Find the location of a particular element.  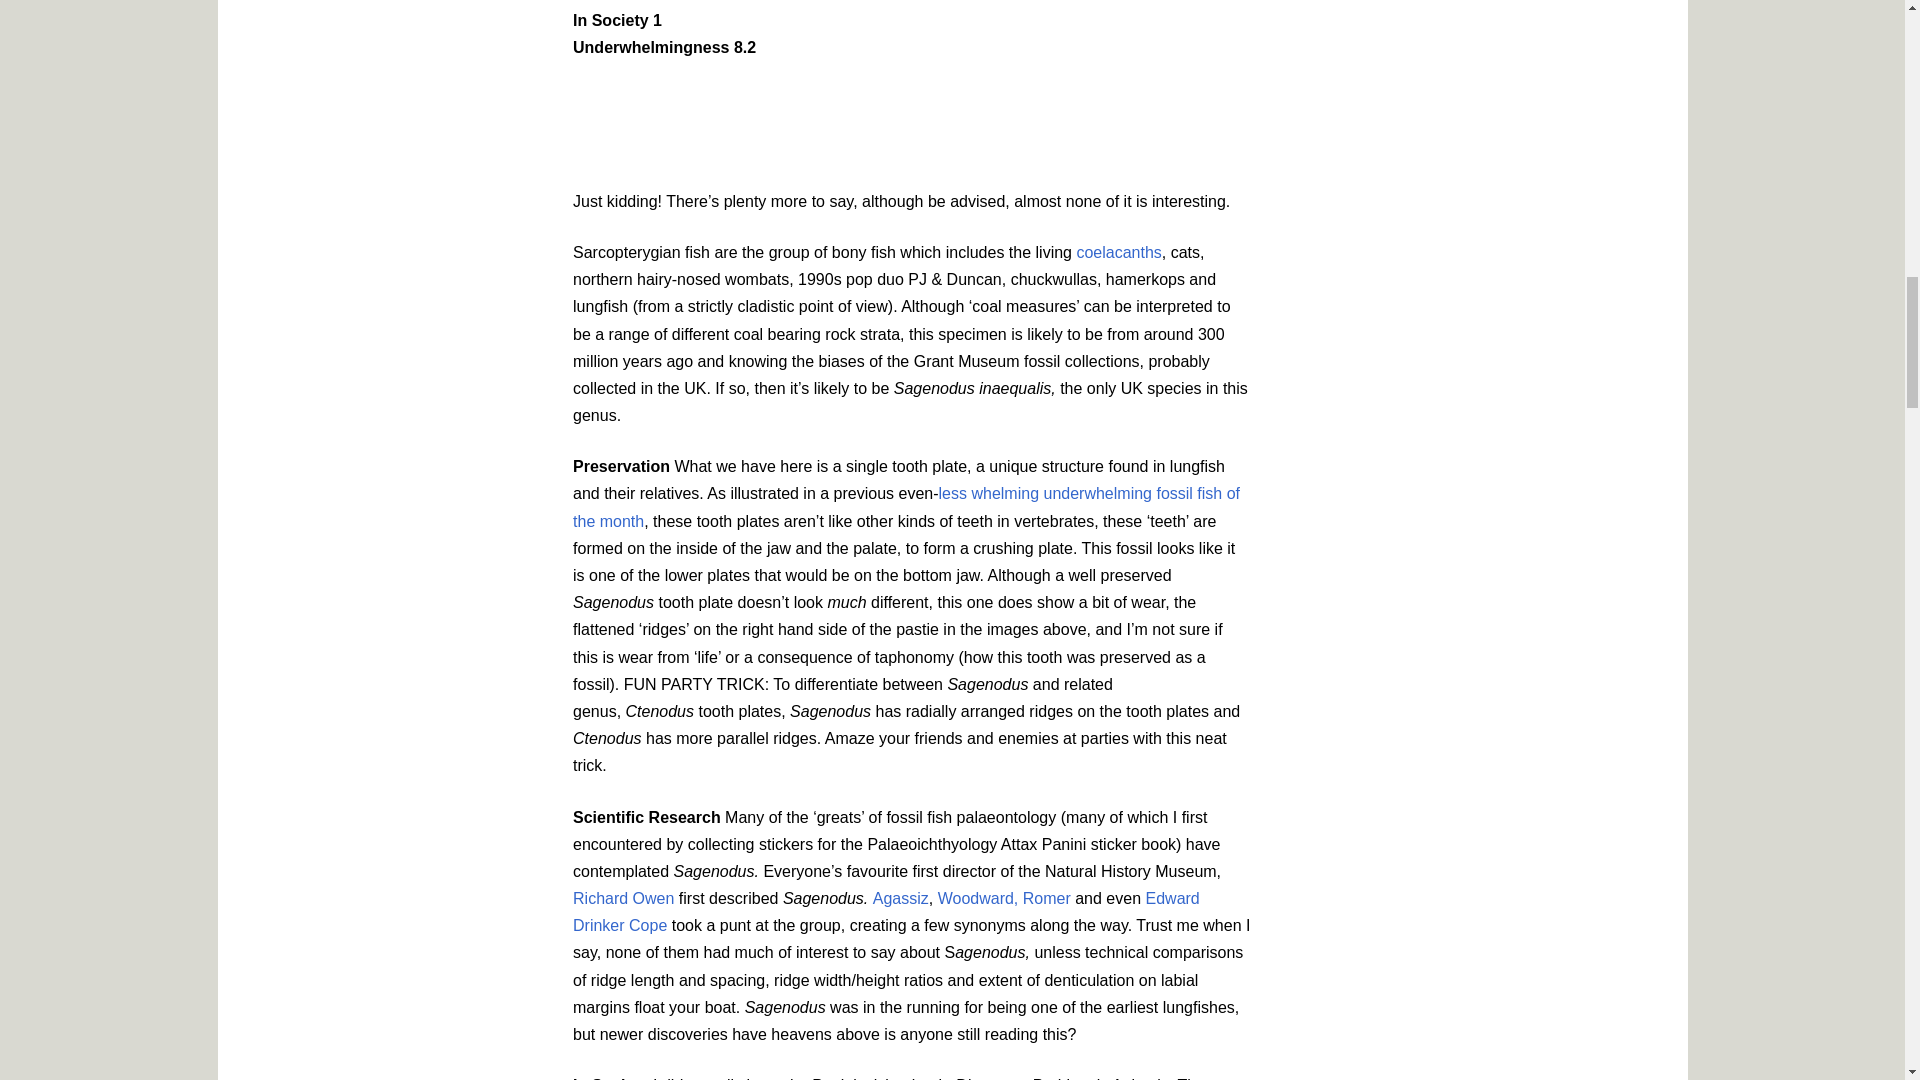

Richard Owen is located at coordinates (622, 898).